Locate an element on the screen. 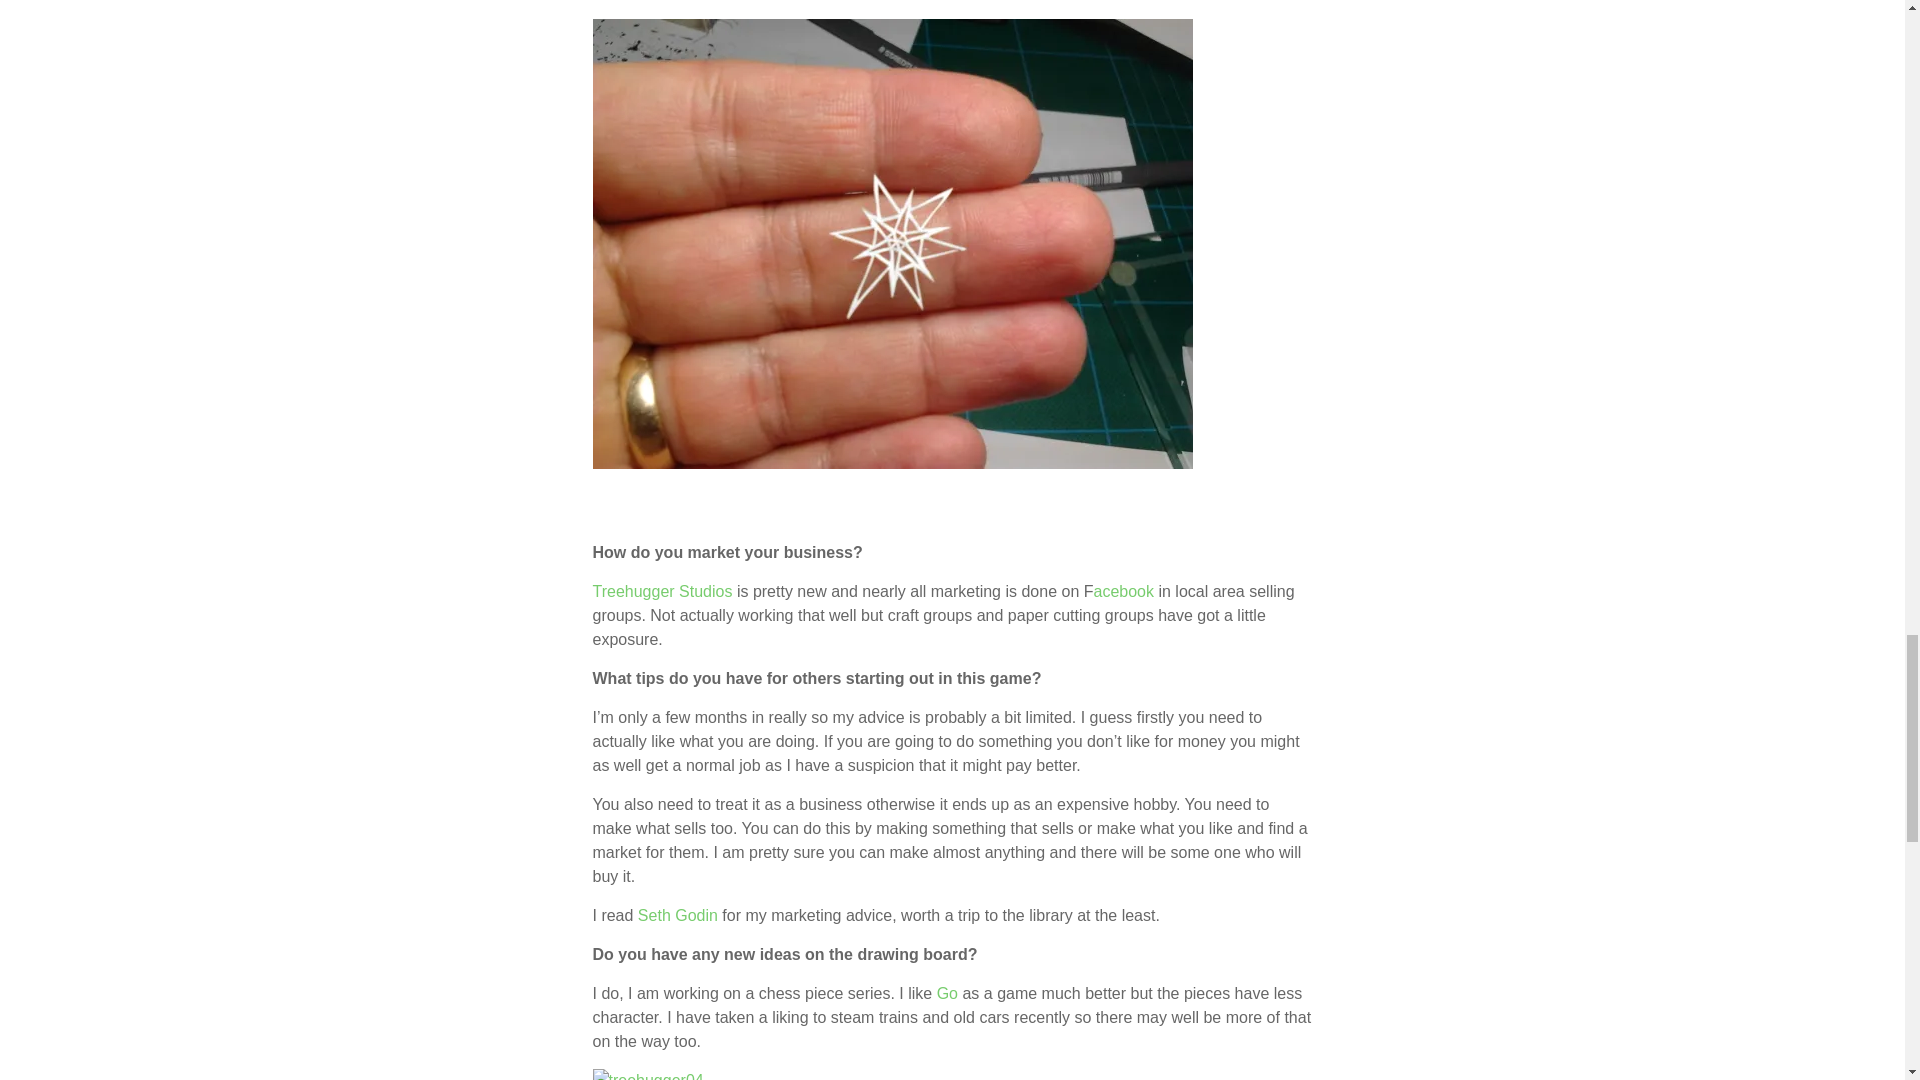 Image resolution: width=1920 pixels, height=1080 pixels. Go is located at coordinates (947, 993).